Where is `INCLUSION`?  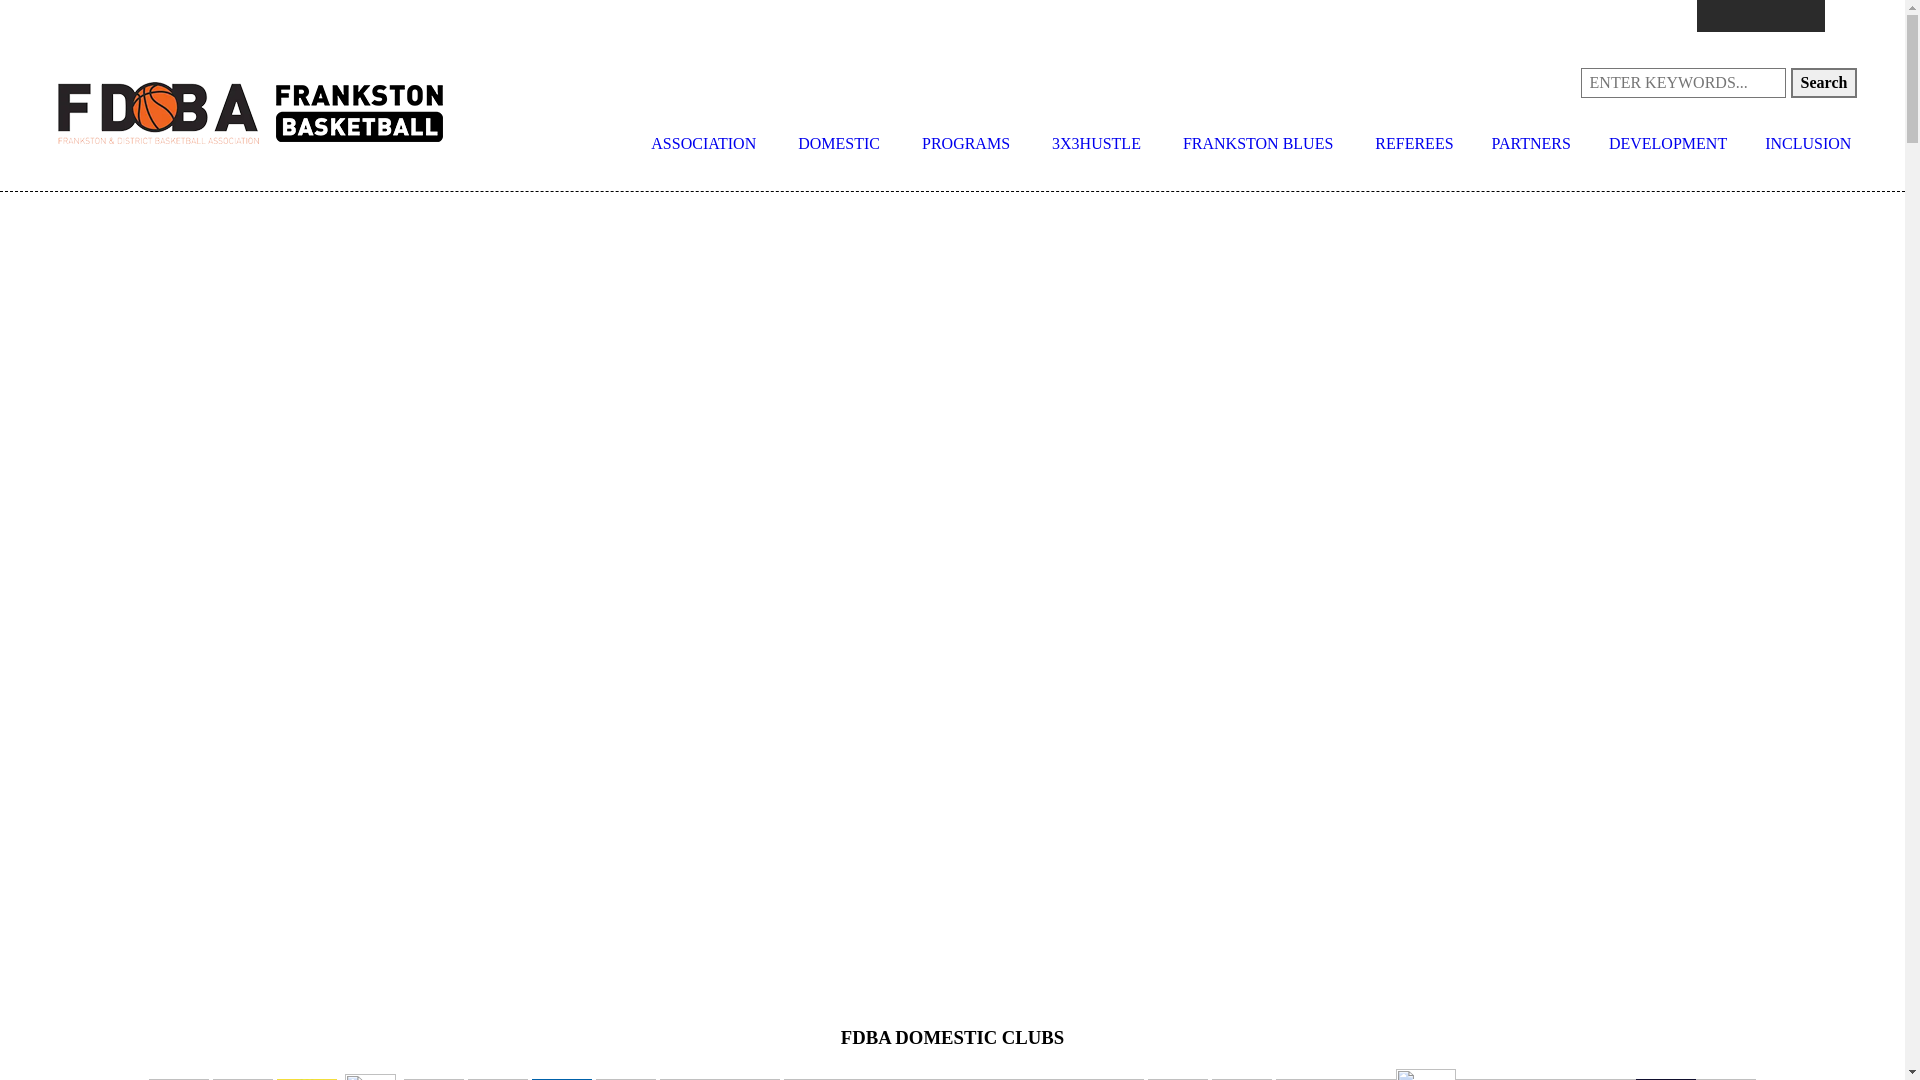 INCLUSION is located at coordinates (1808, 144).